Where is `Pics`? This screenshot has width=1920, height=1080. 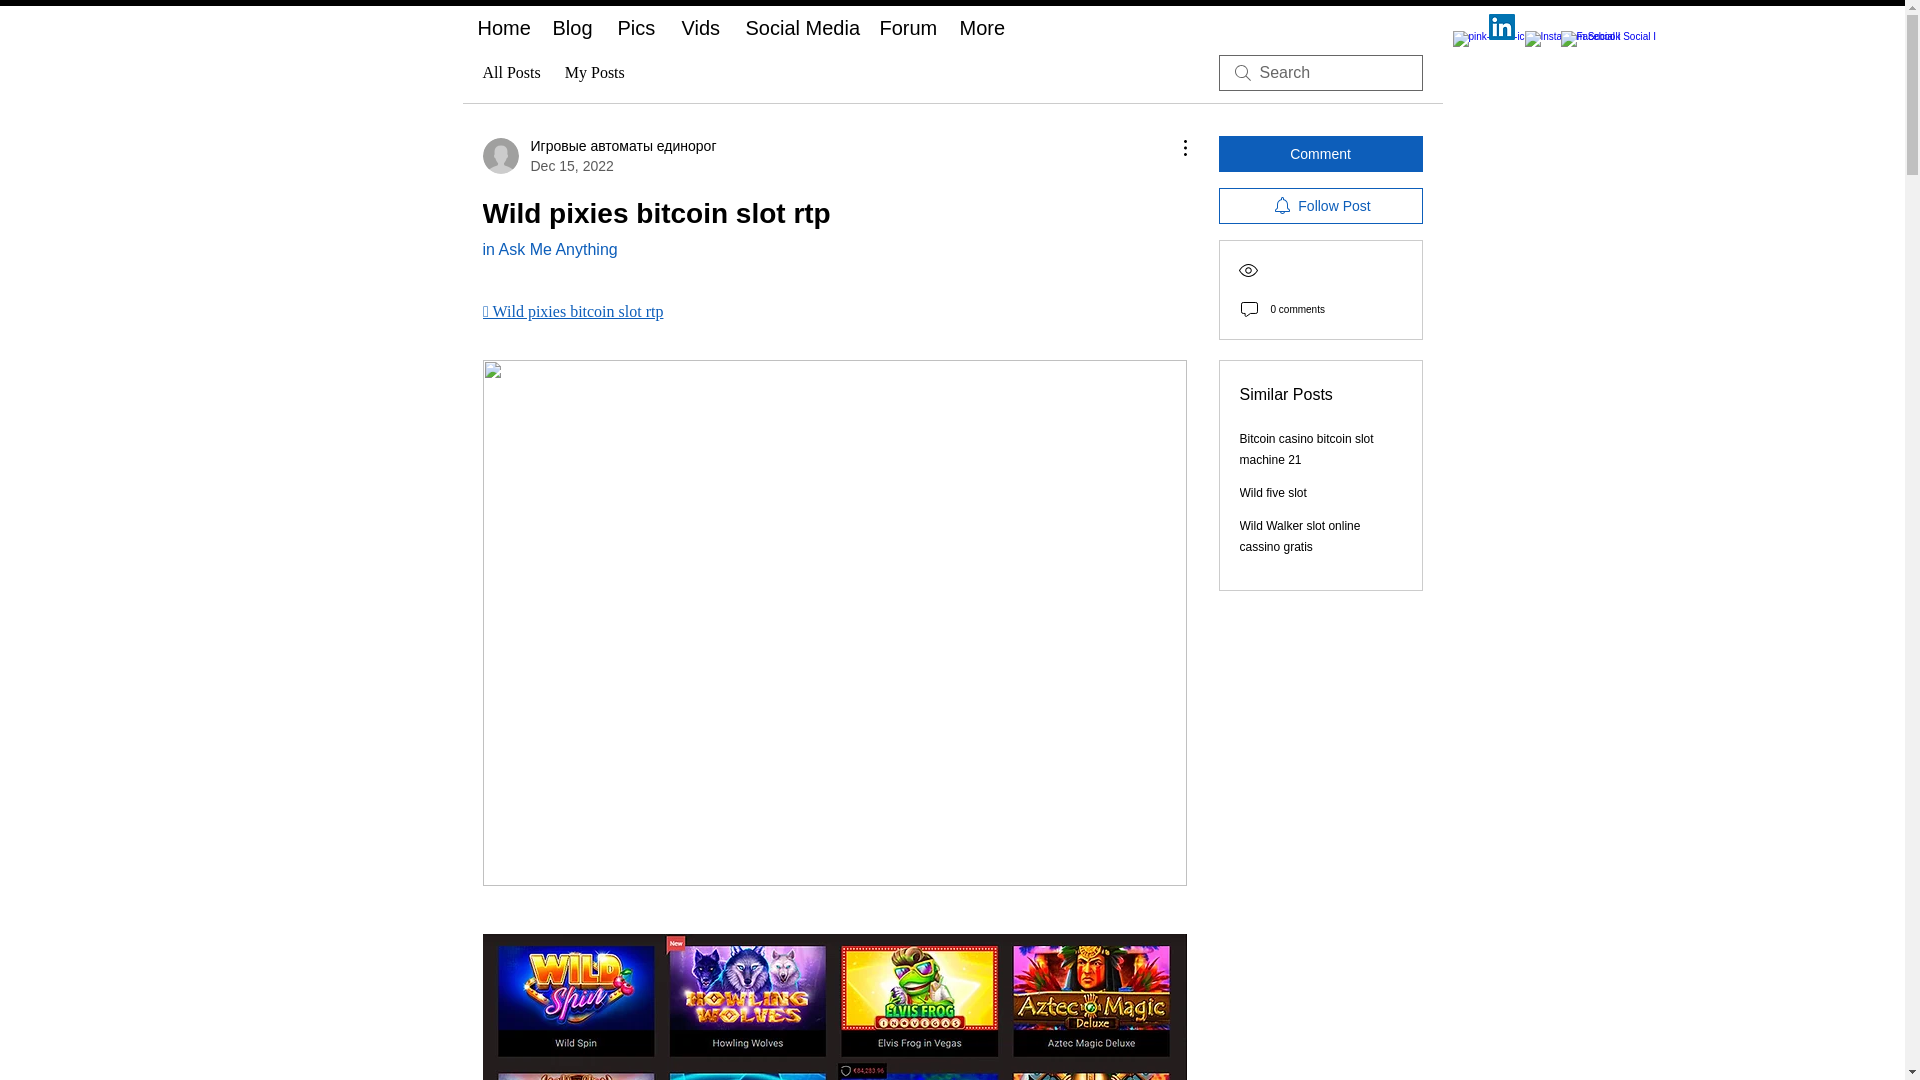
Pics is located at coordinates (634, 23).